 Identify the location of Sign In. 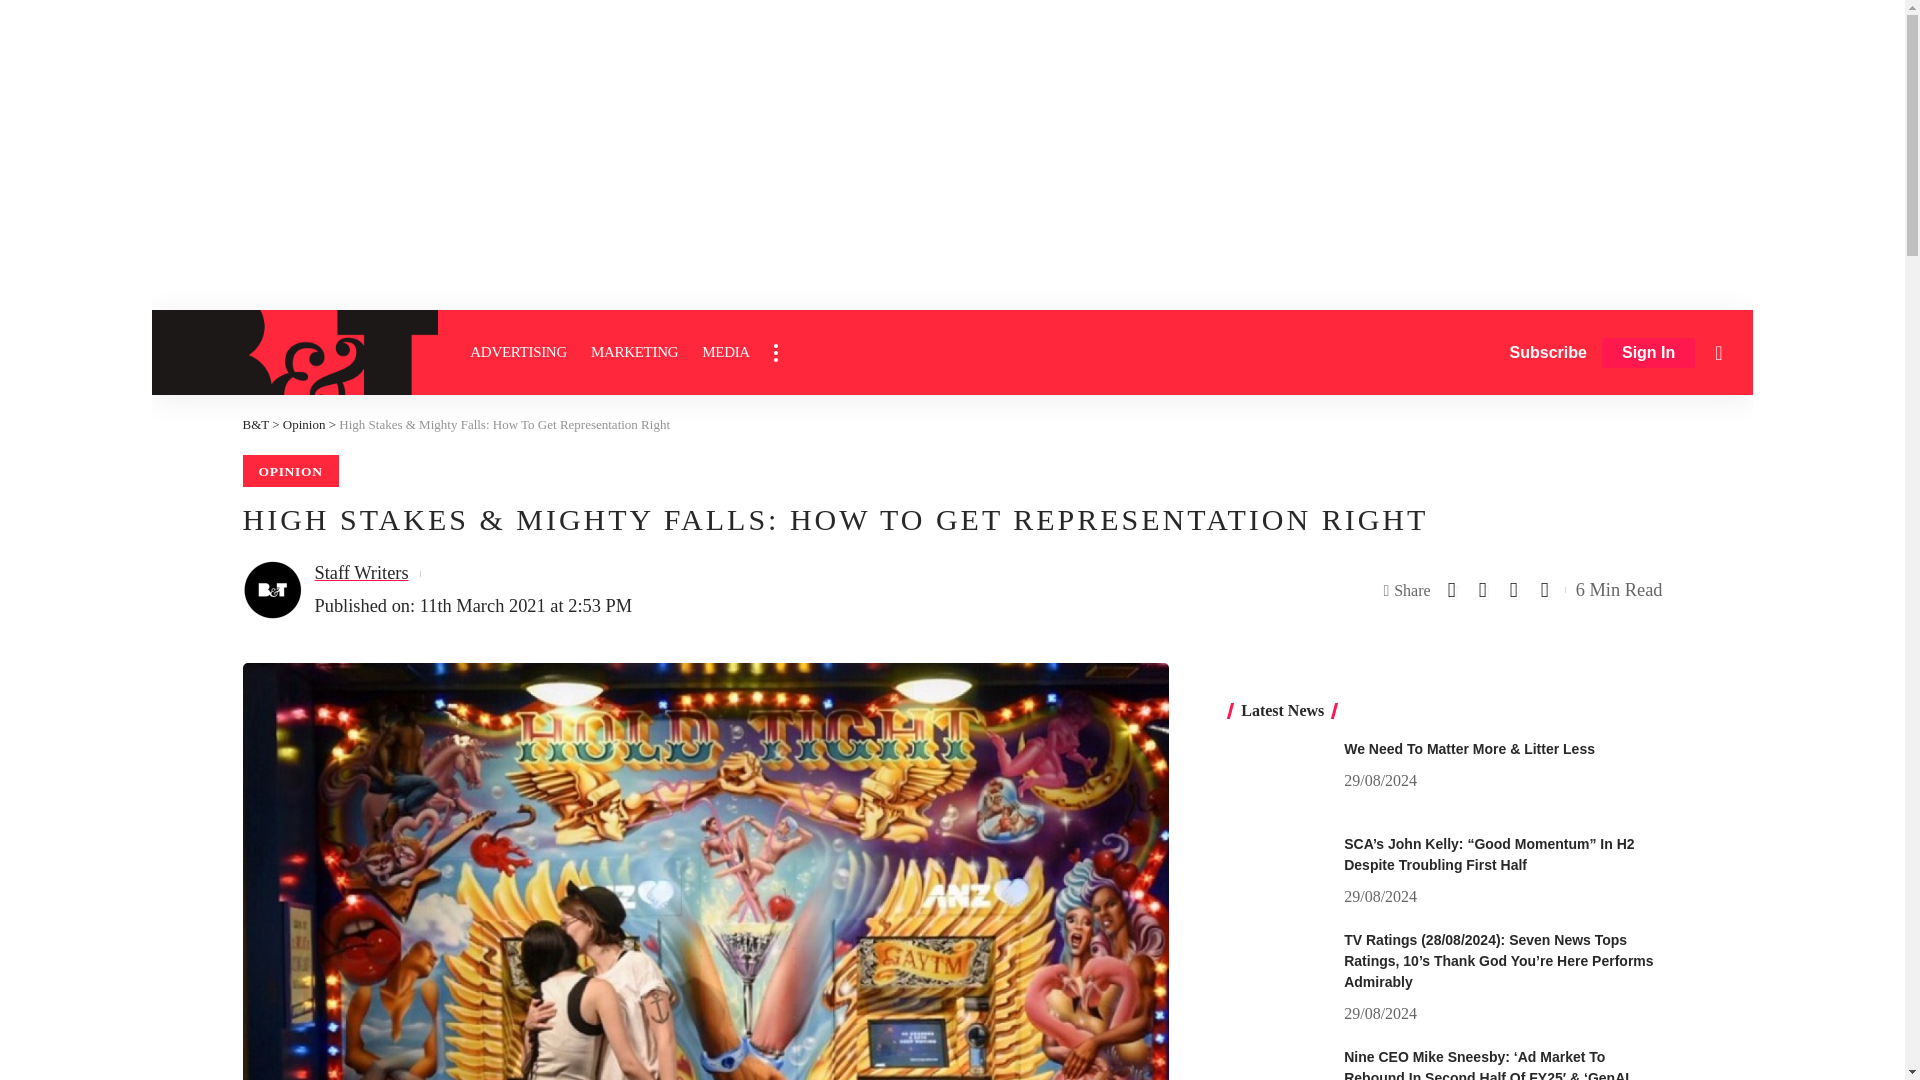
(1648, 353).